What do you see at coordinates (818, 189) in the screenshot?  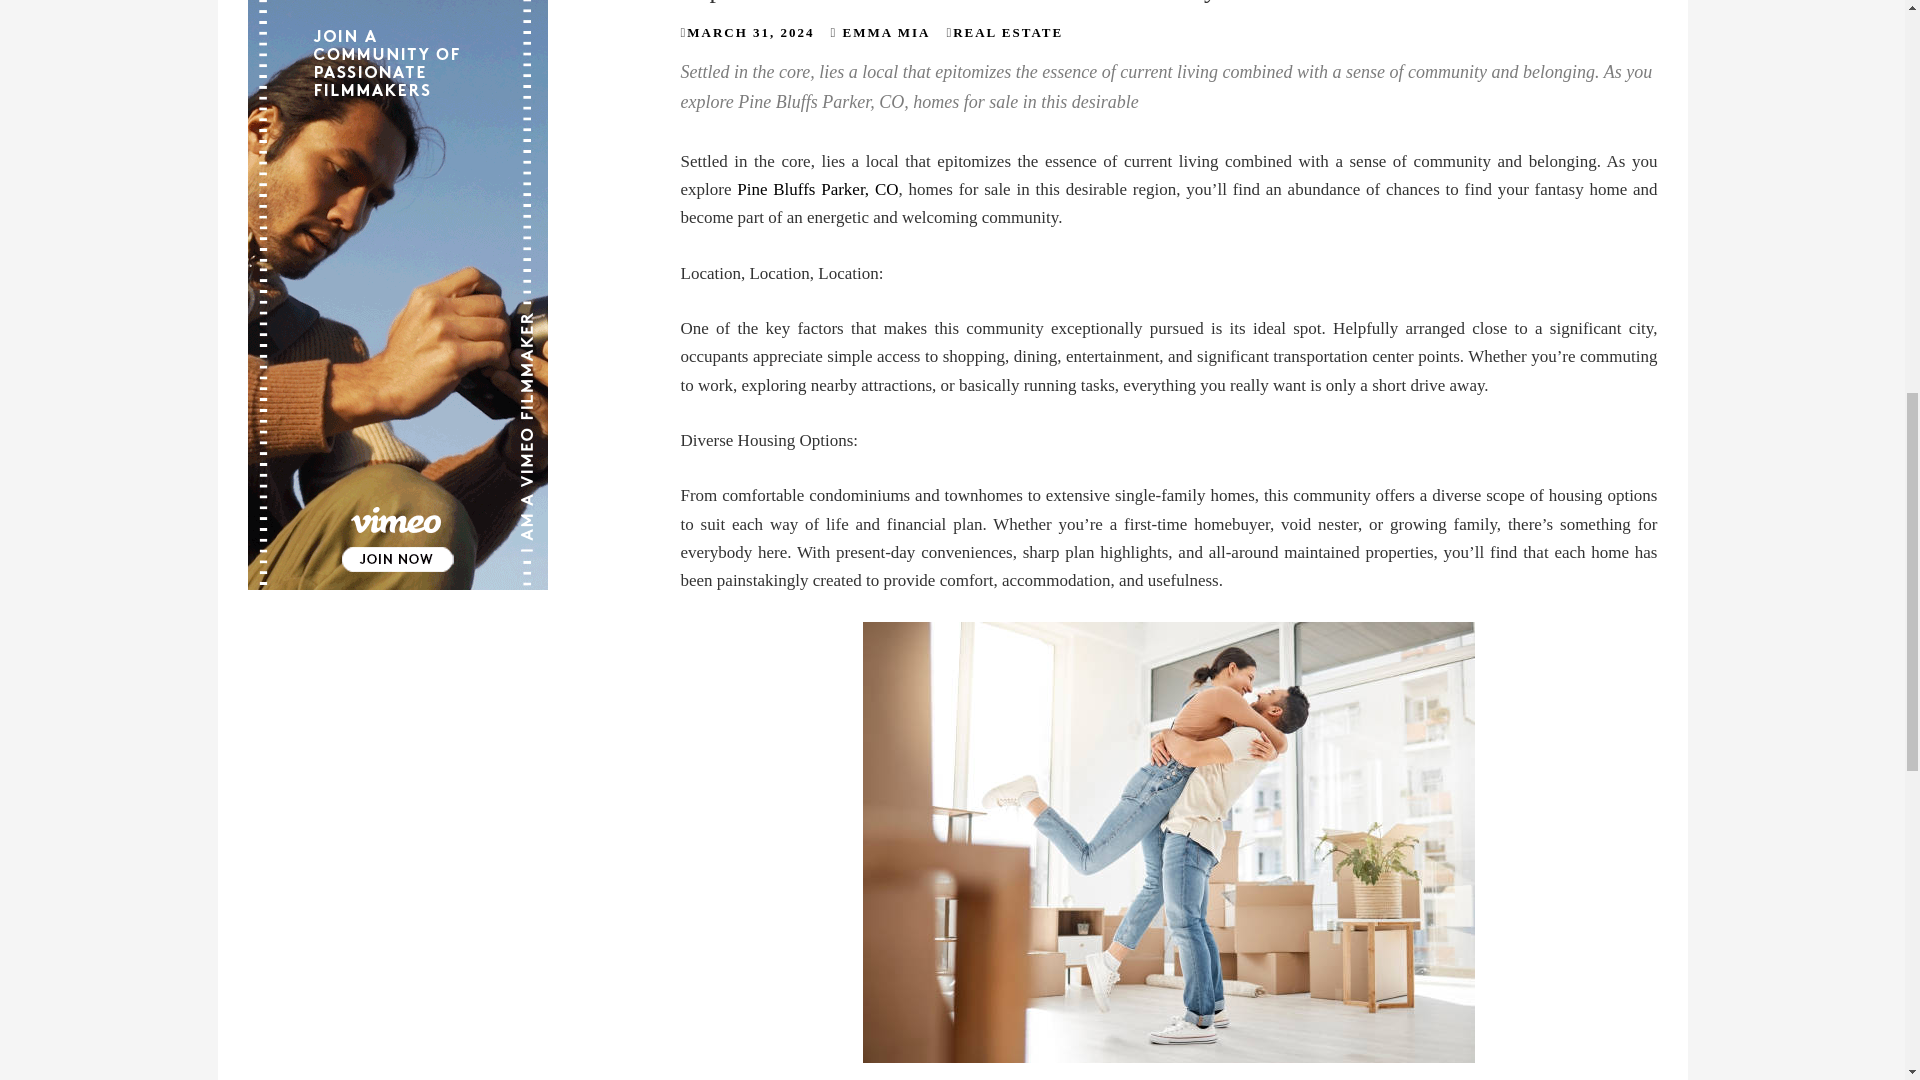 I see `Pine Bluffs Parker, CO` at bounding box center [818, 189].